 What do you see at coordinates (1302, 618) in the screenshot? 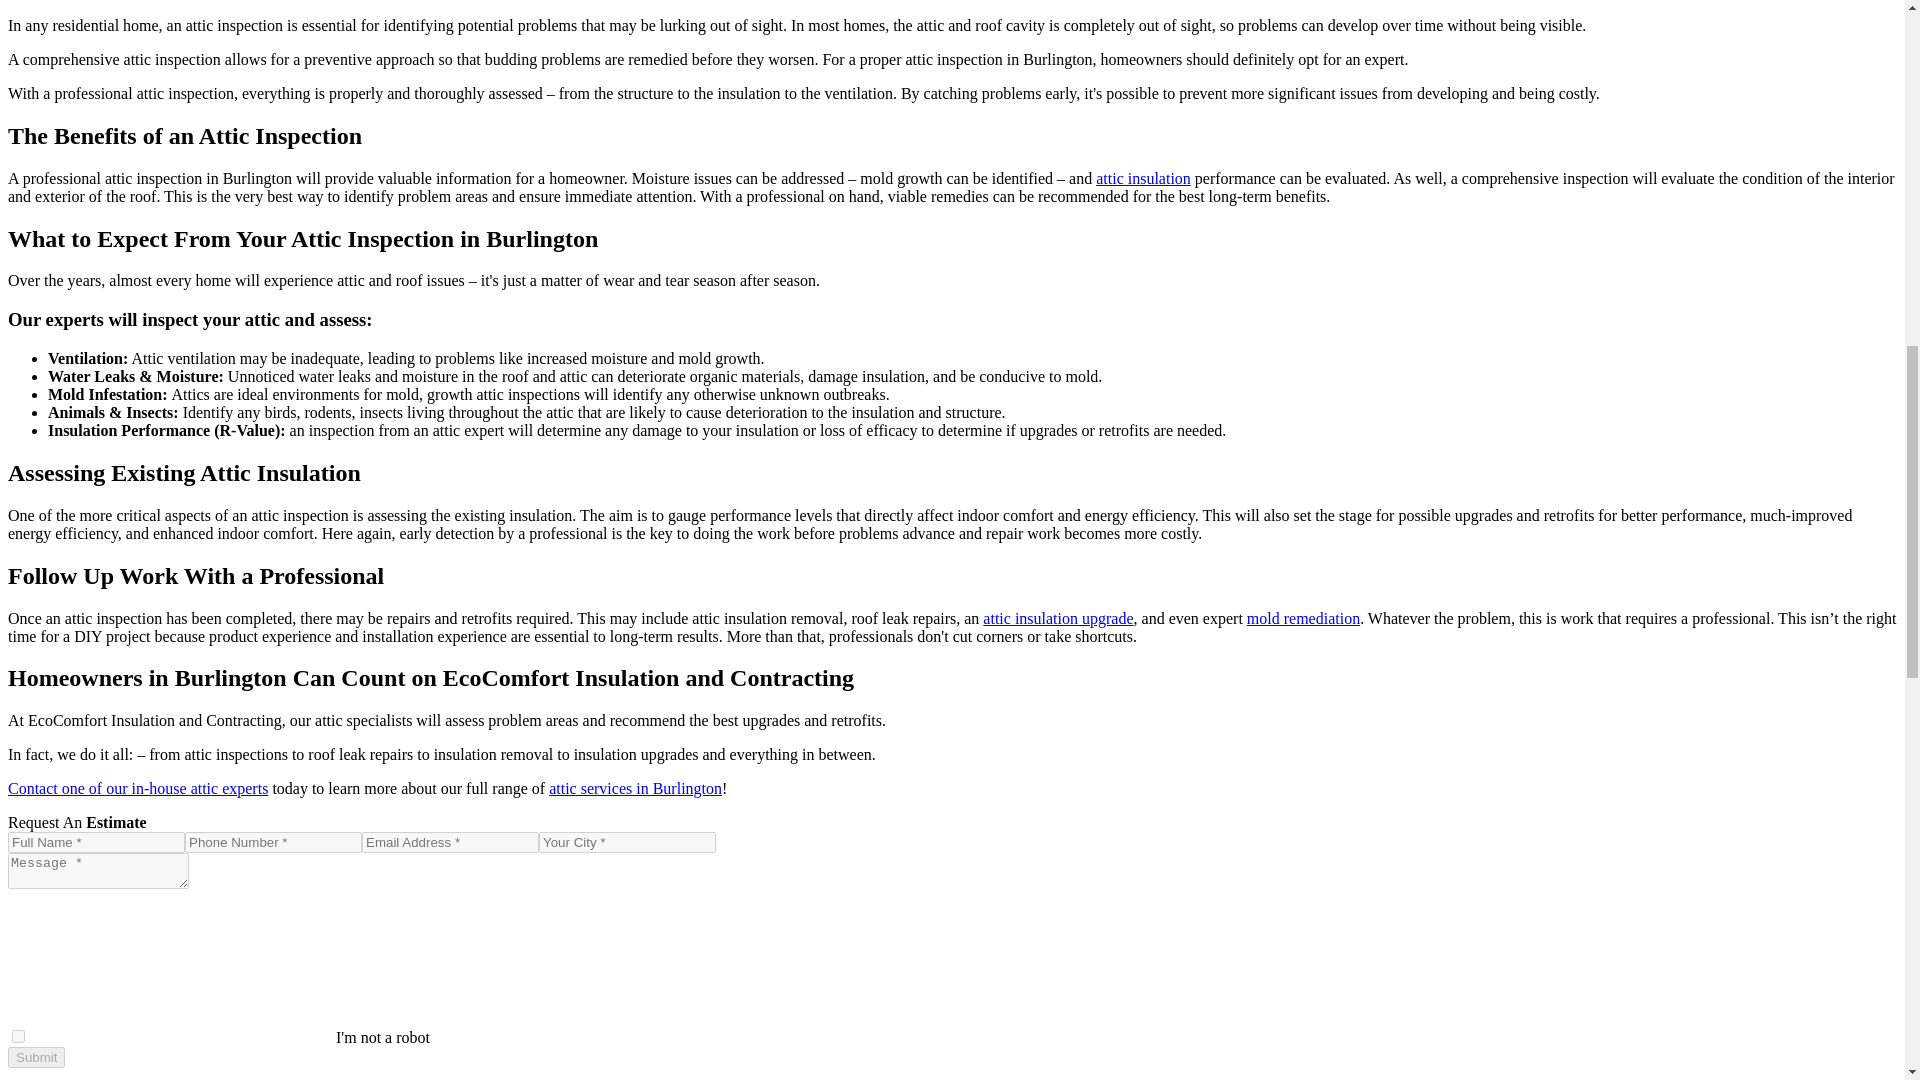
I see `mold remediation` at bounding box center [1302, 618].